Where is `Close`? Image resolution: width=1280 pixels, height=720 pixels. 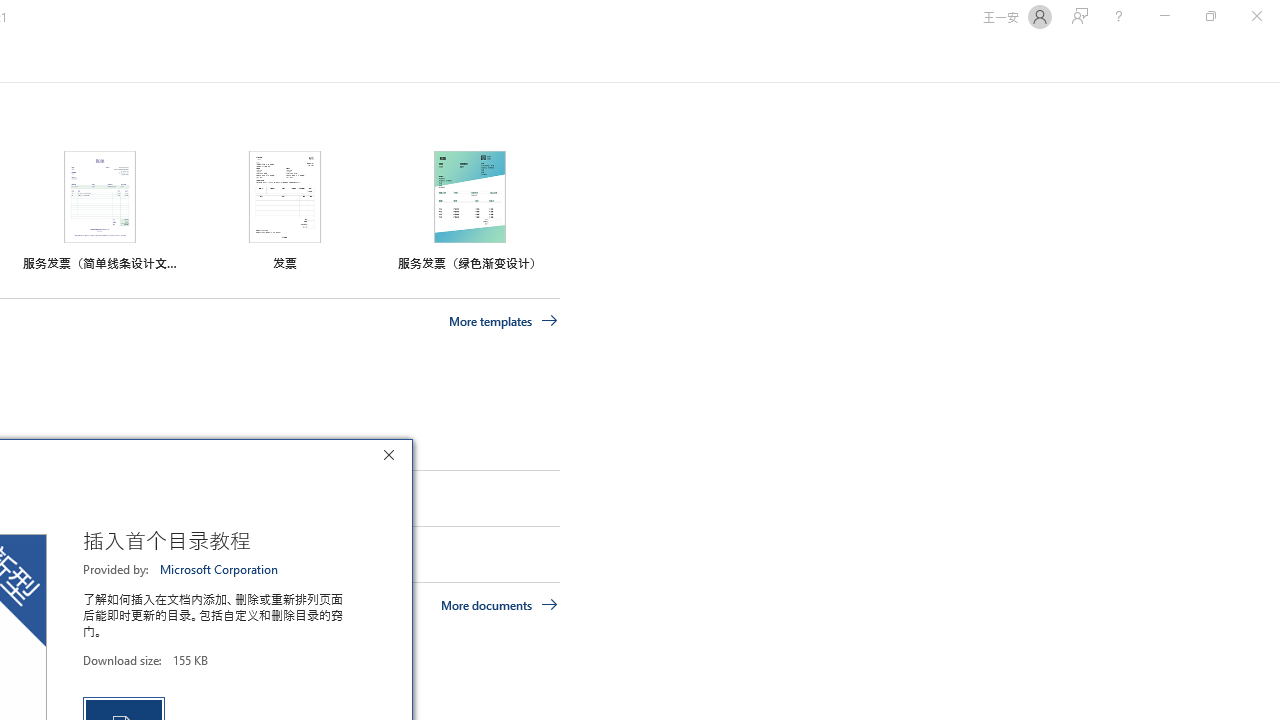 Close is located at coordinates (393, 458).